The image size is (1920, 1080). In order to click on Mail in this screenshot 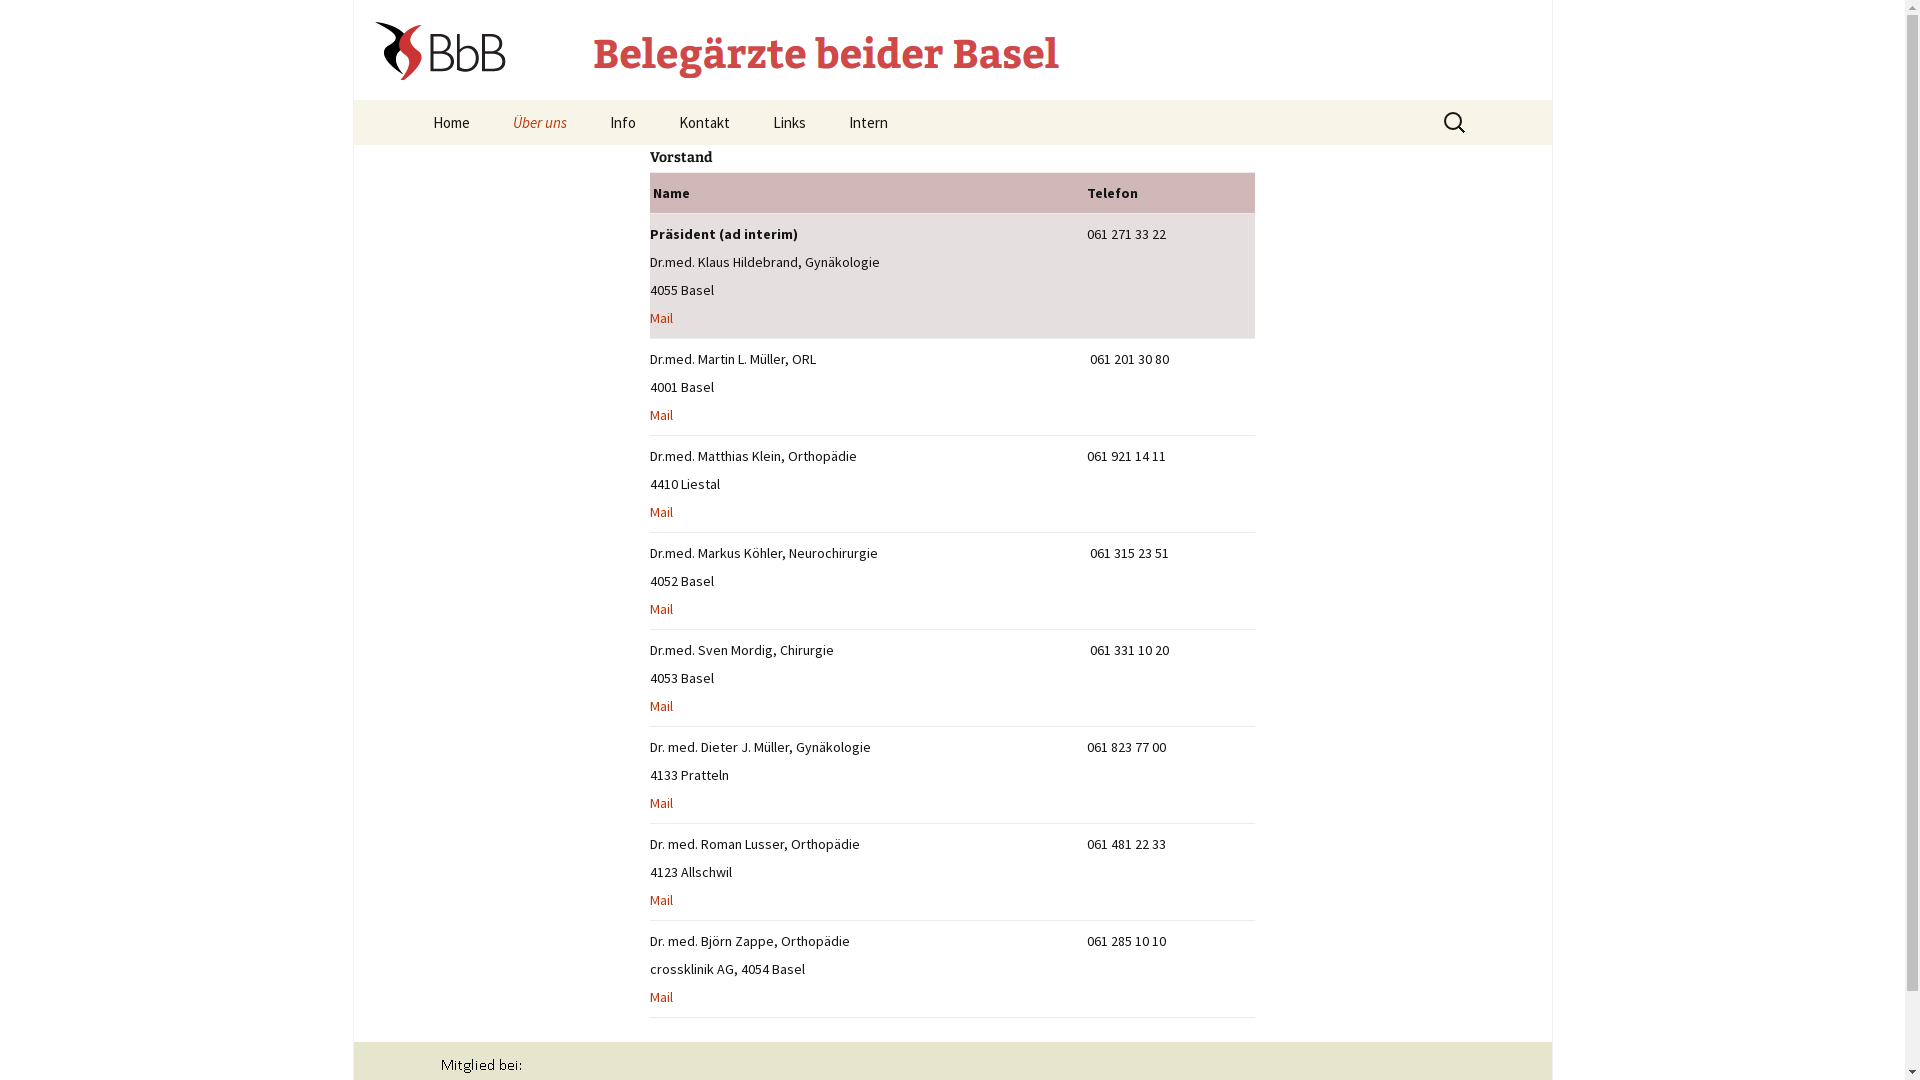, I will do `click(662, 609)`.